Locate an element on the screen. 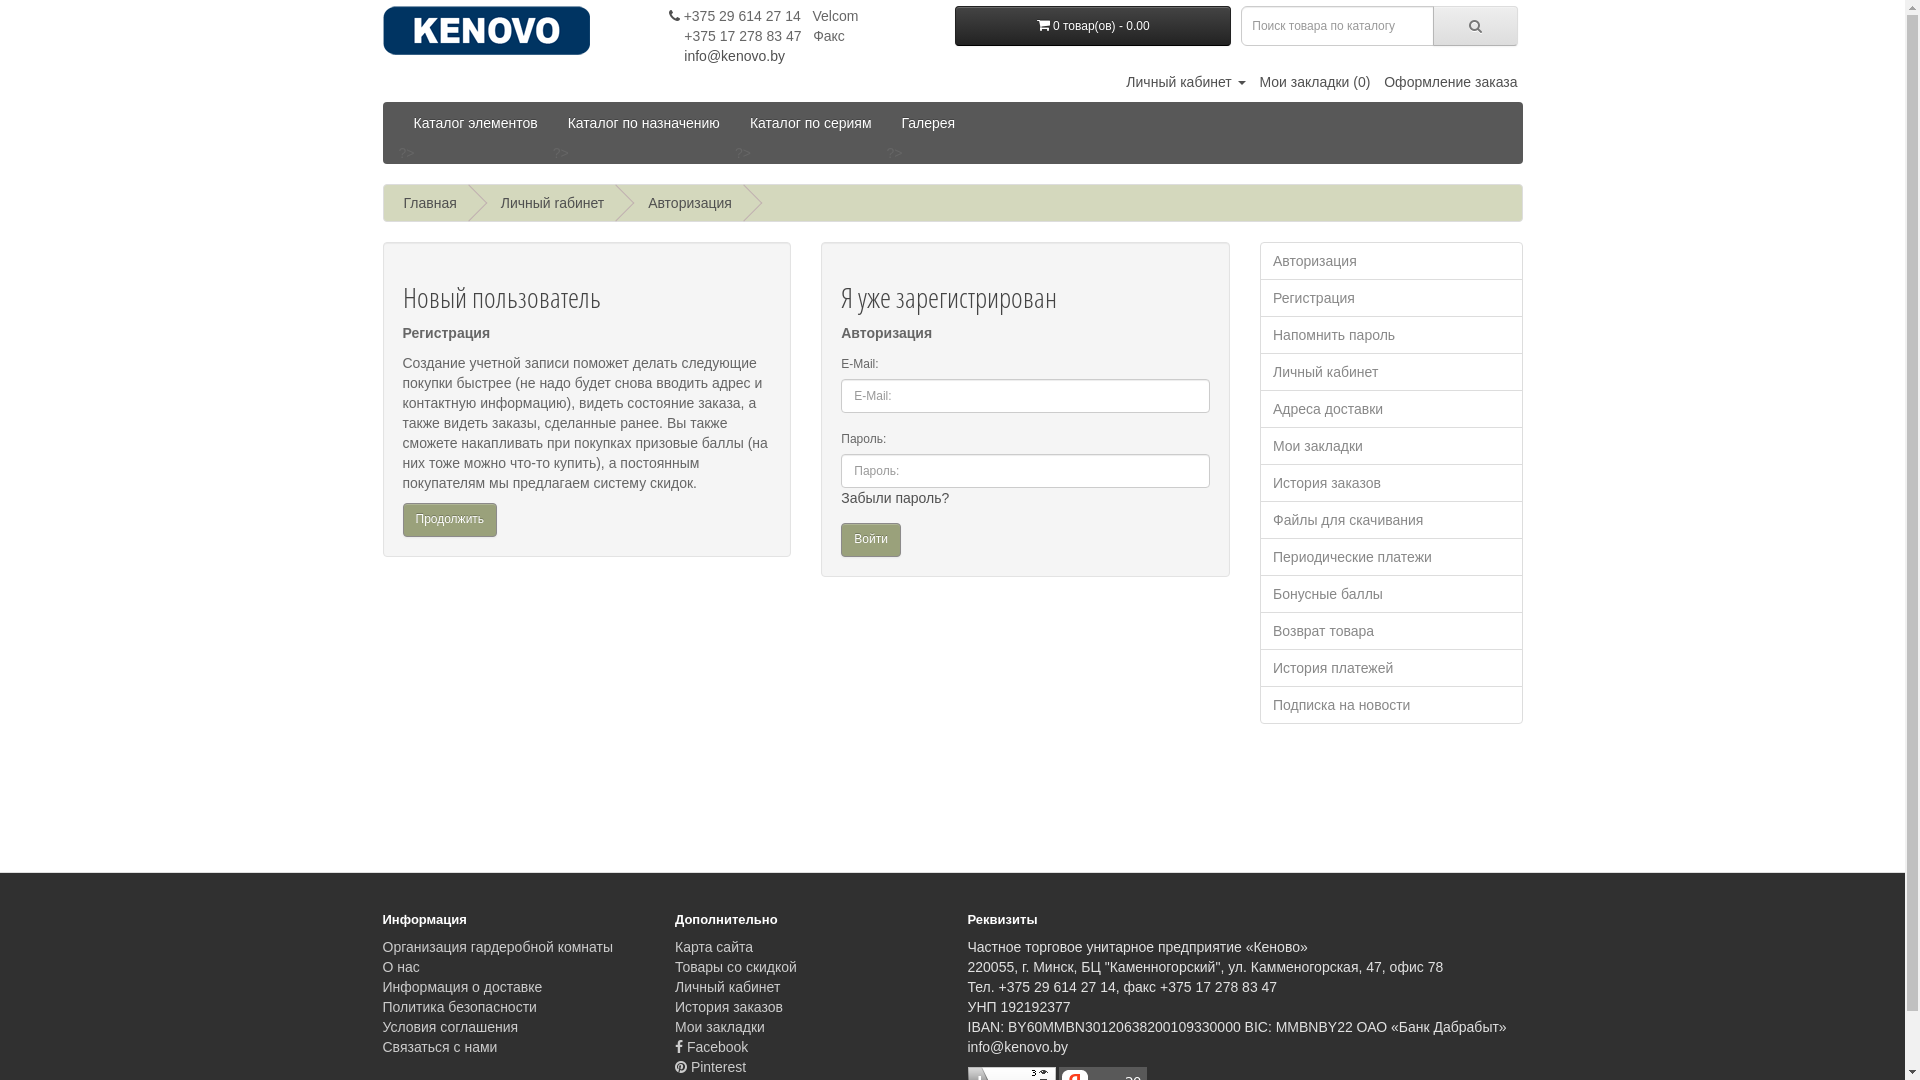 This screenshot has height=1080, width=1920. Pinterest is located at coordinates (710, 1067).